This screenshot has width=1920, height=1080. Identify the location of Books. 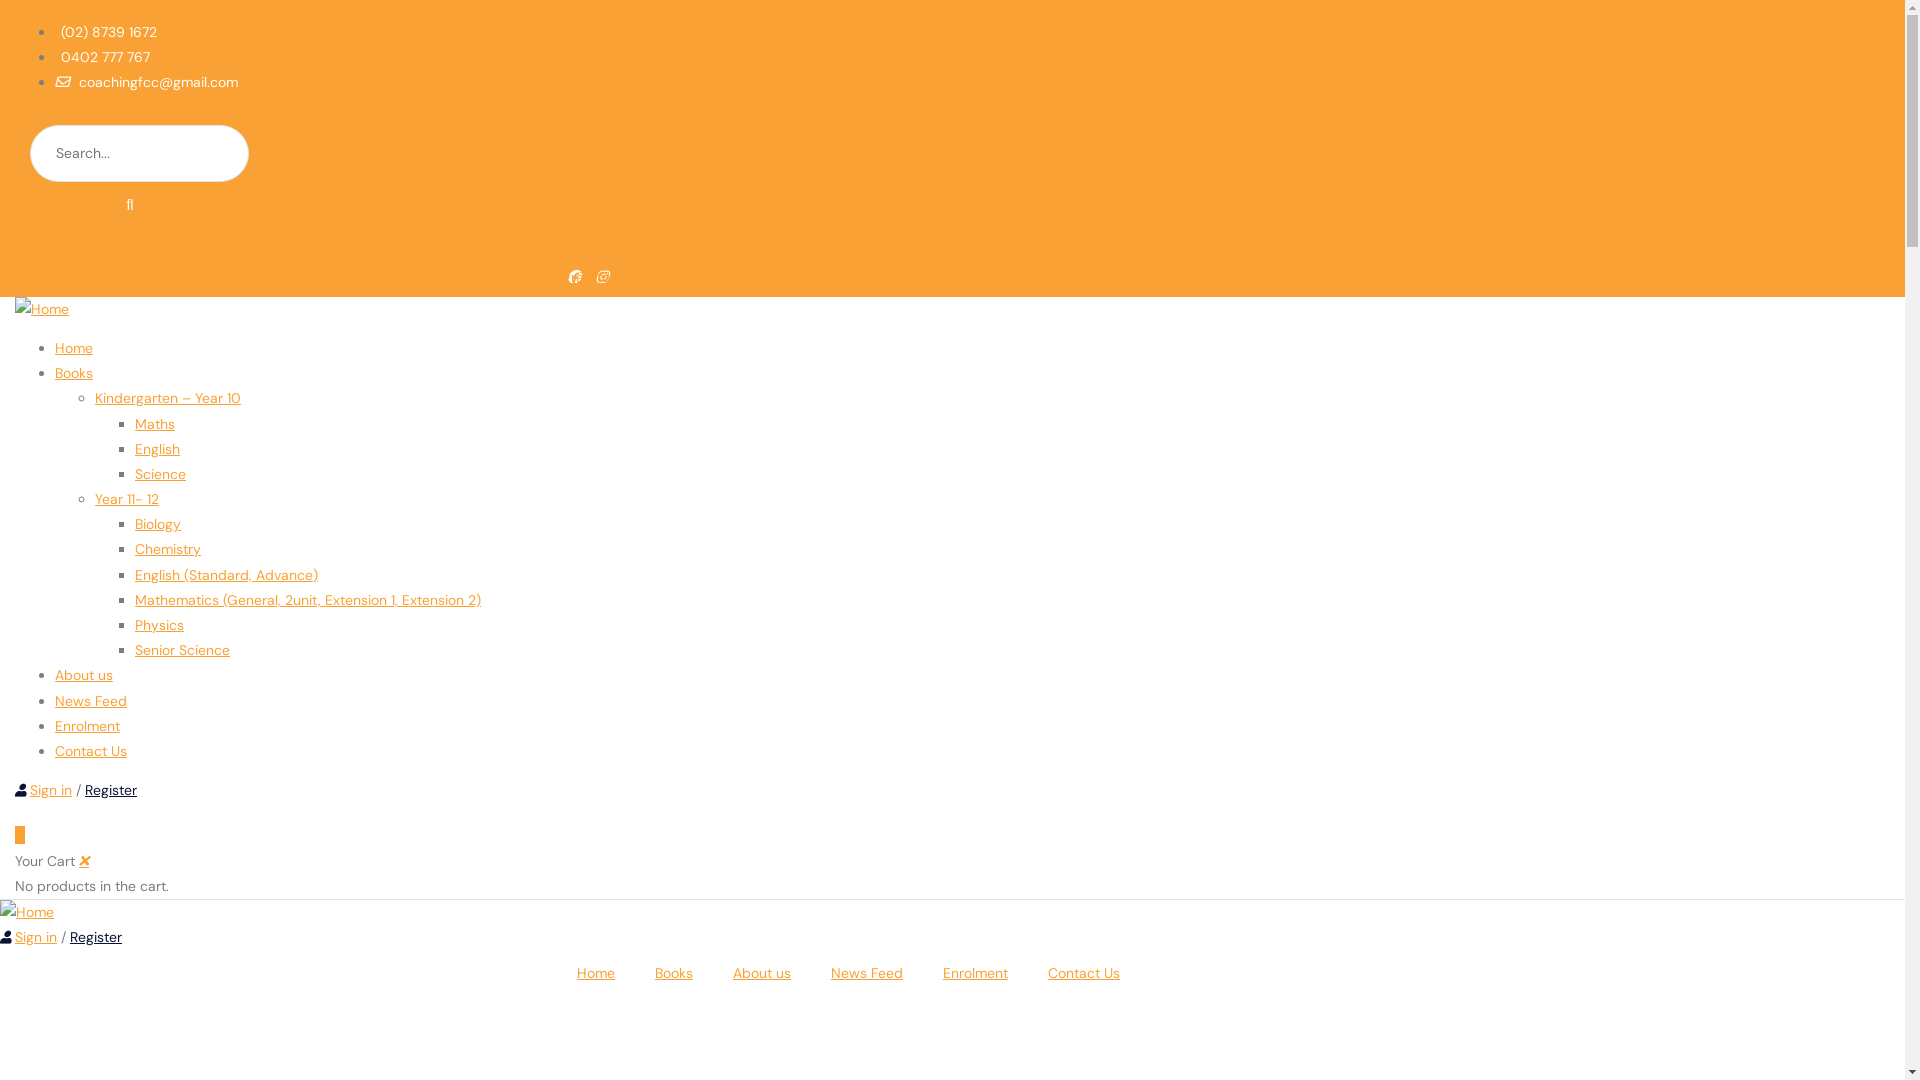
(674, 973).